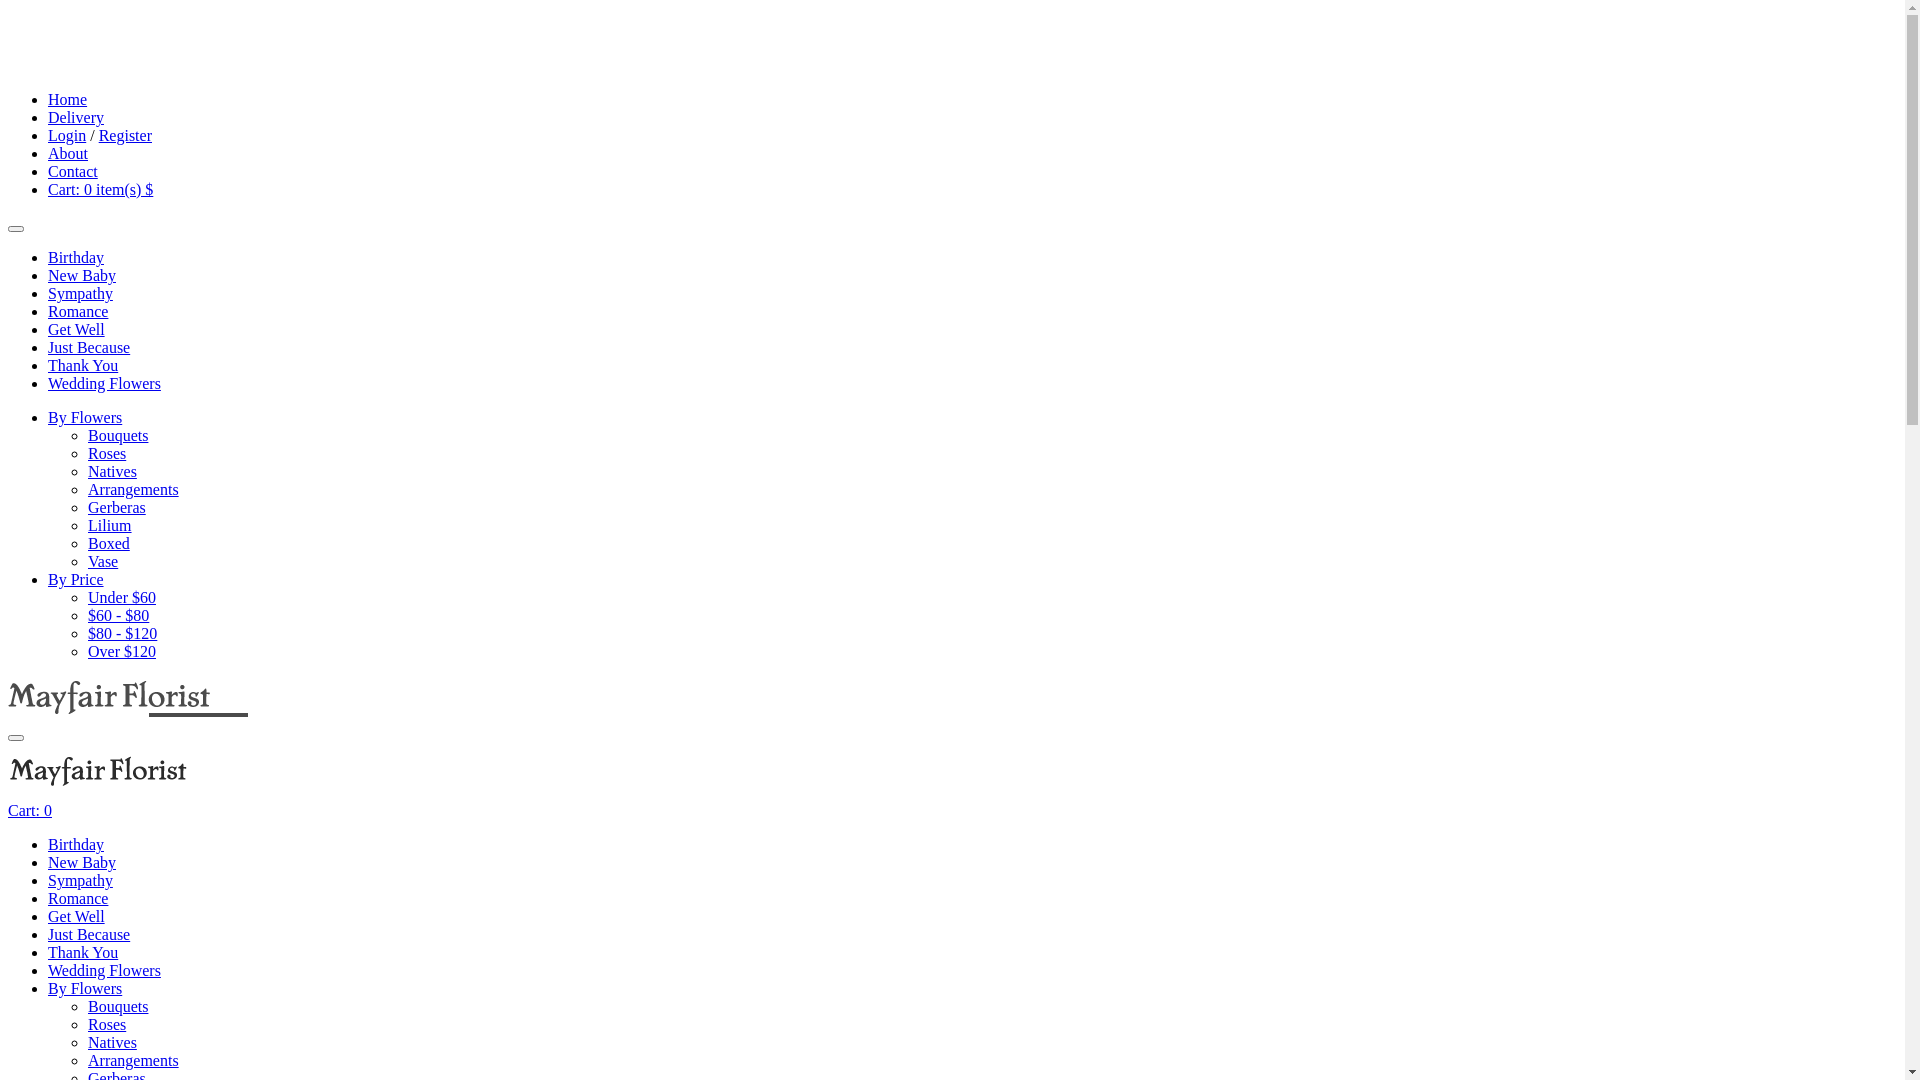 The height and width of the screenshot is (1080, 1920). Describe the element at coordinates (85, 988) in the screenshot. I see `By Flowers` at that location.